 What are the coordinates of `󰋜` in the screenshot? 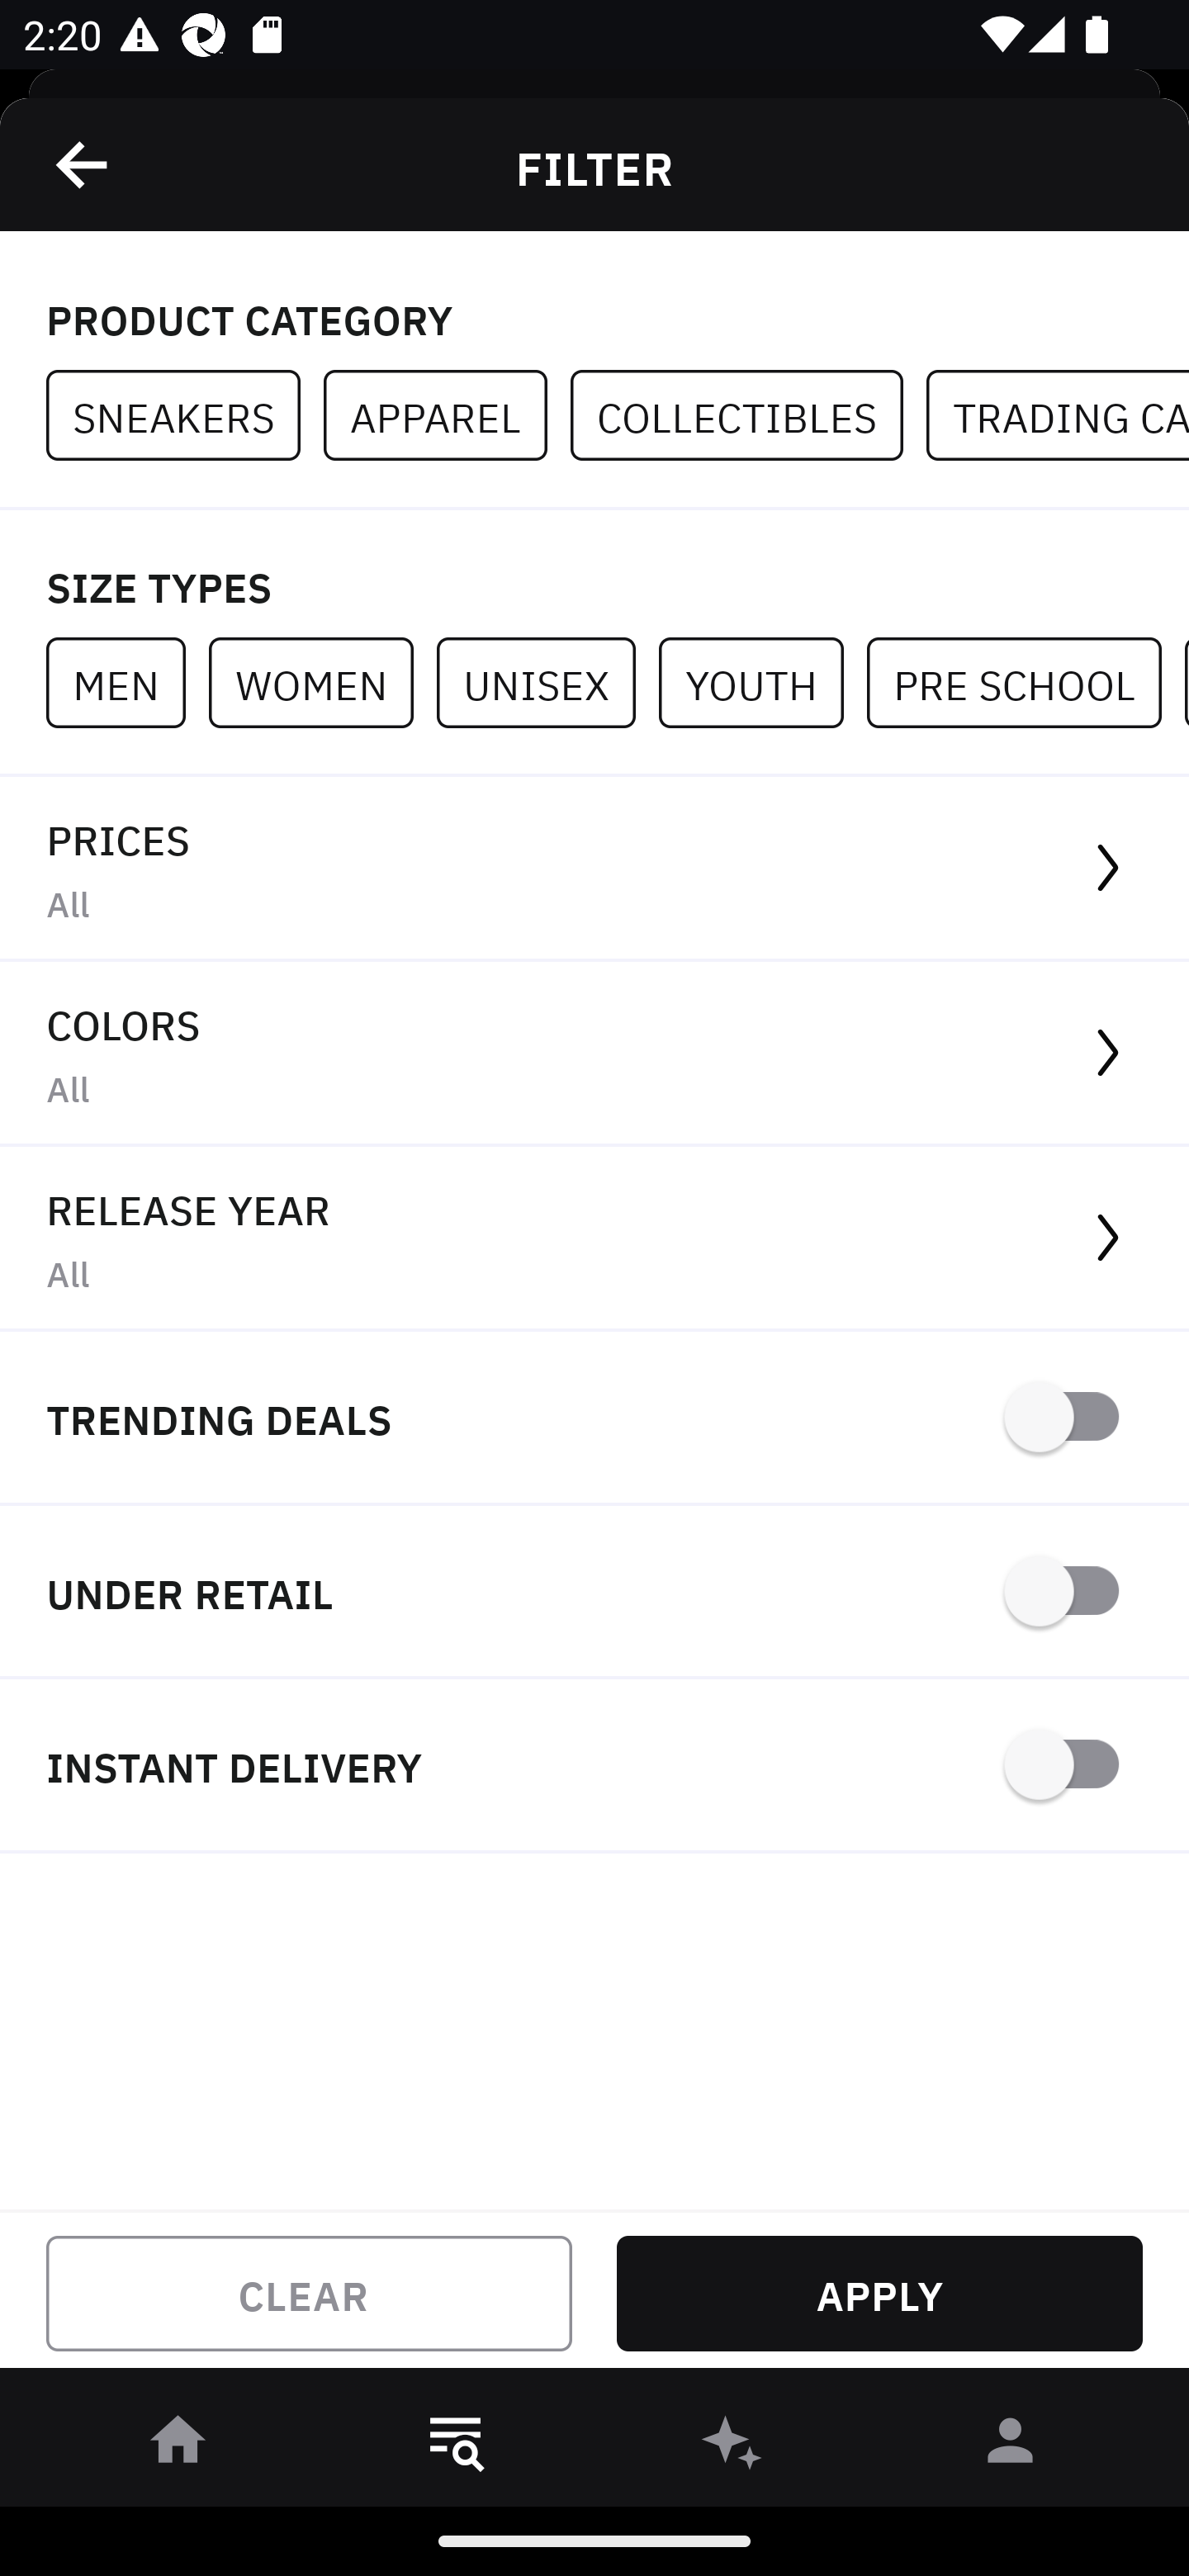 It's located at (178, 2446).